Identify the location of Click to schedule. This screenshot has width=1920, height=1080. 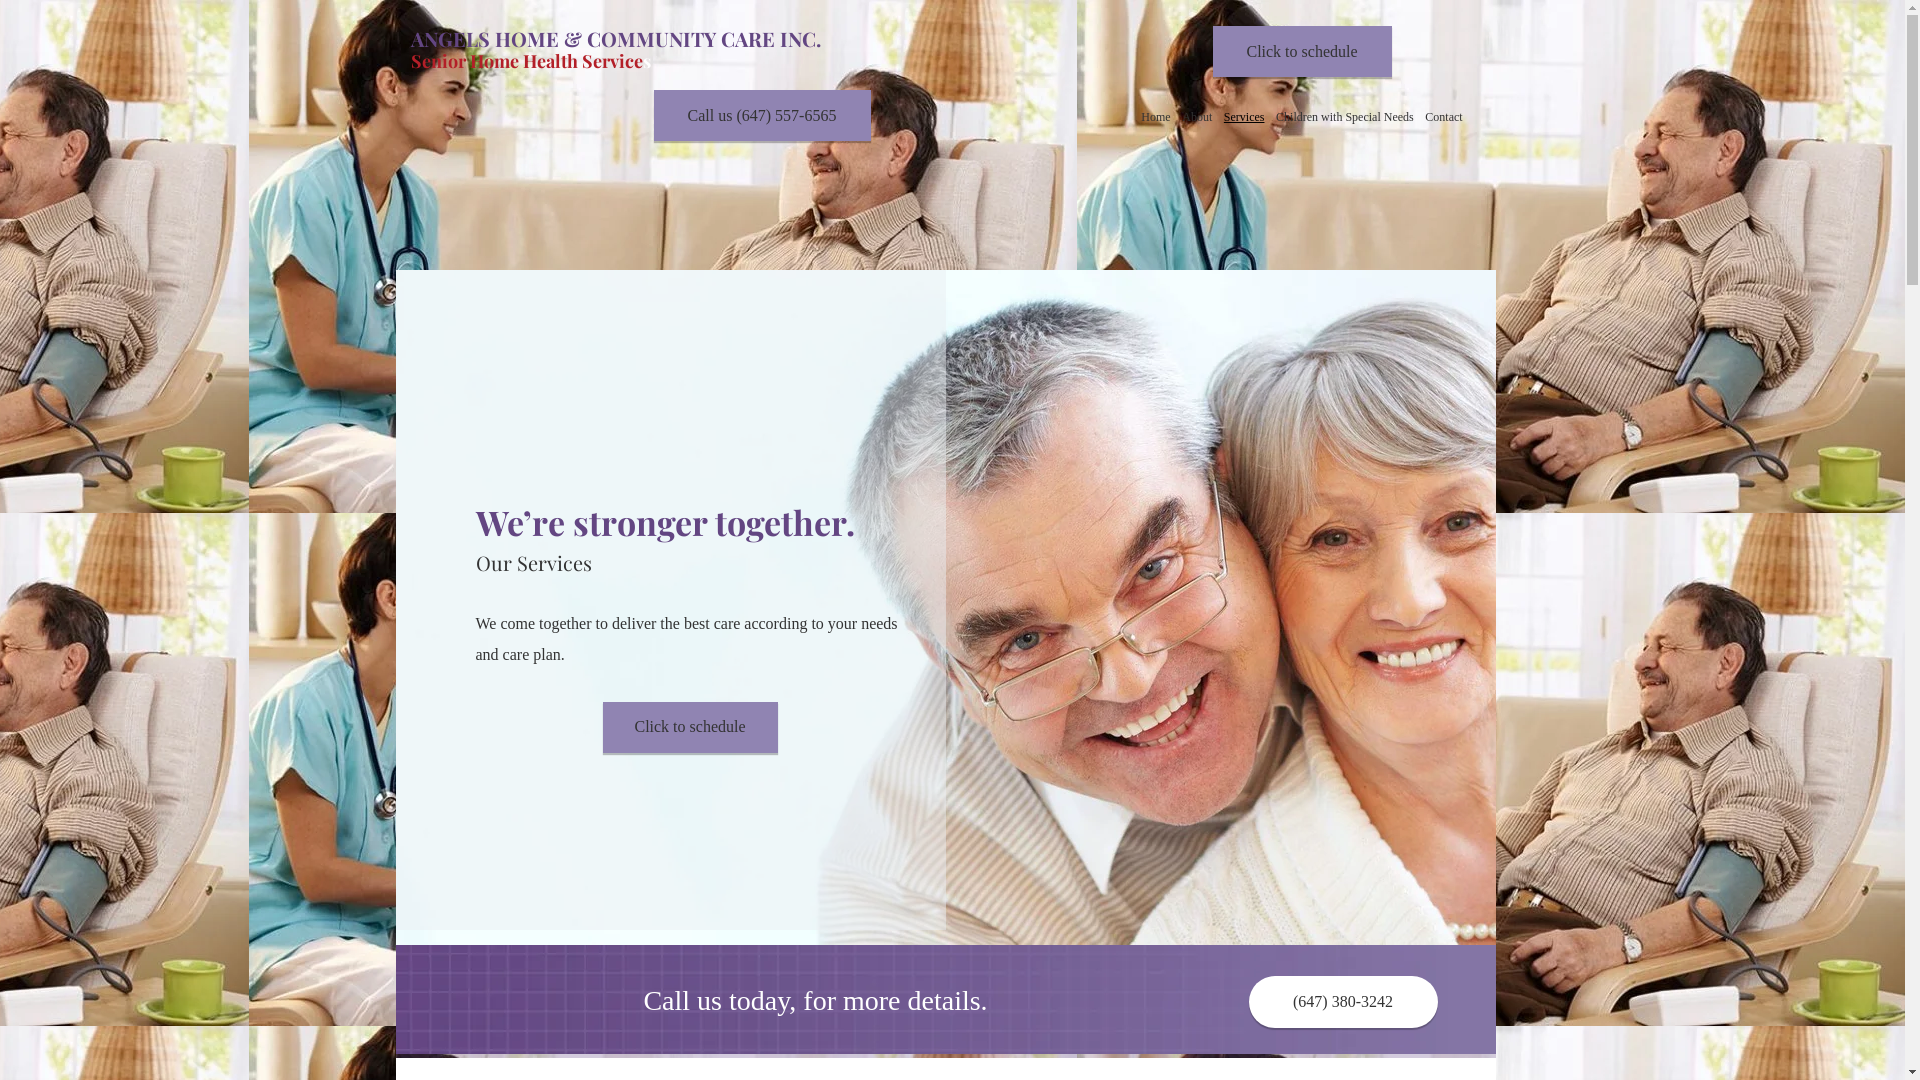
(1302, 52).